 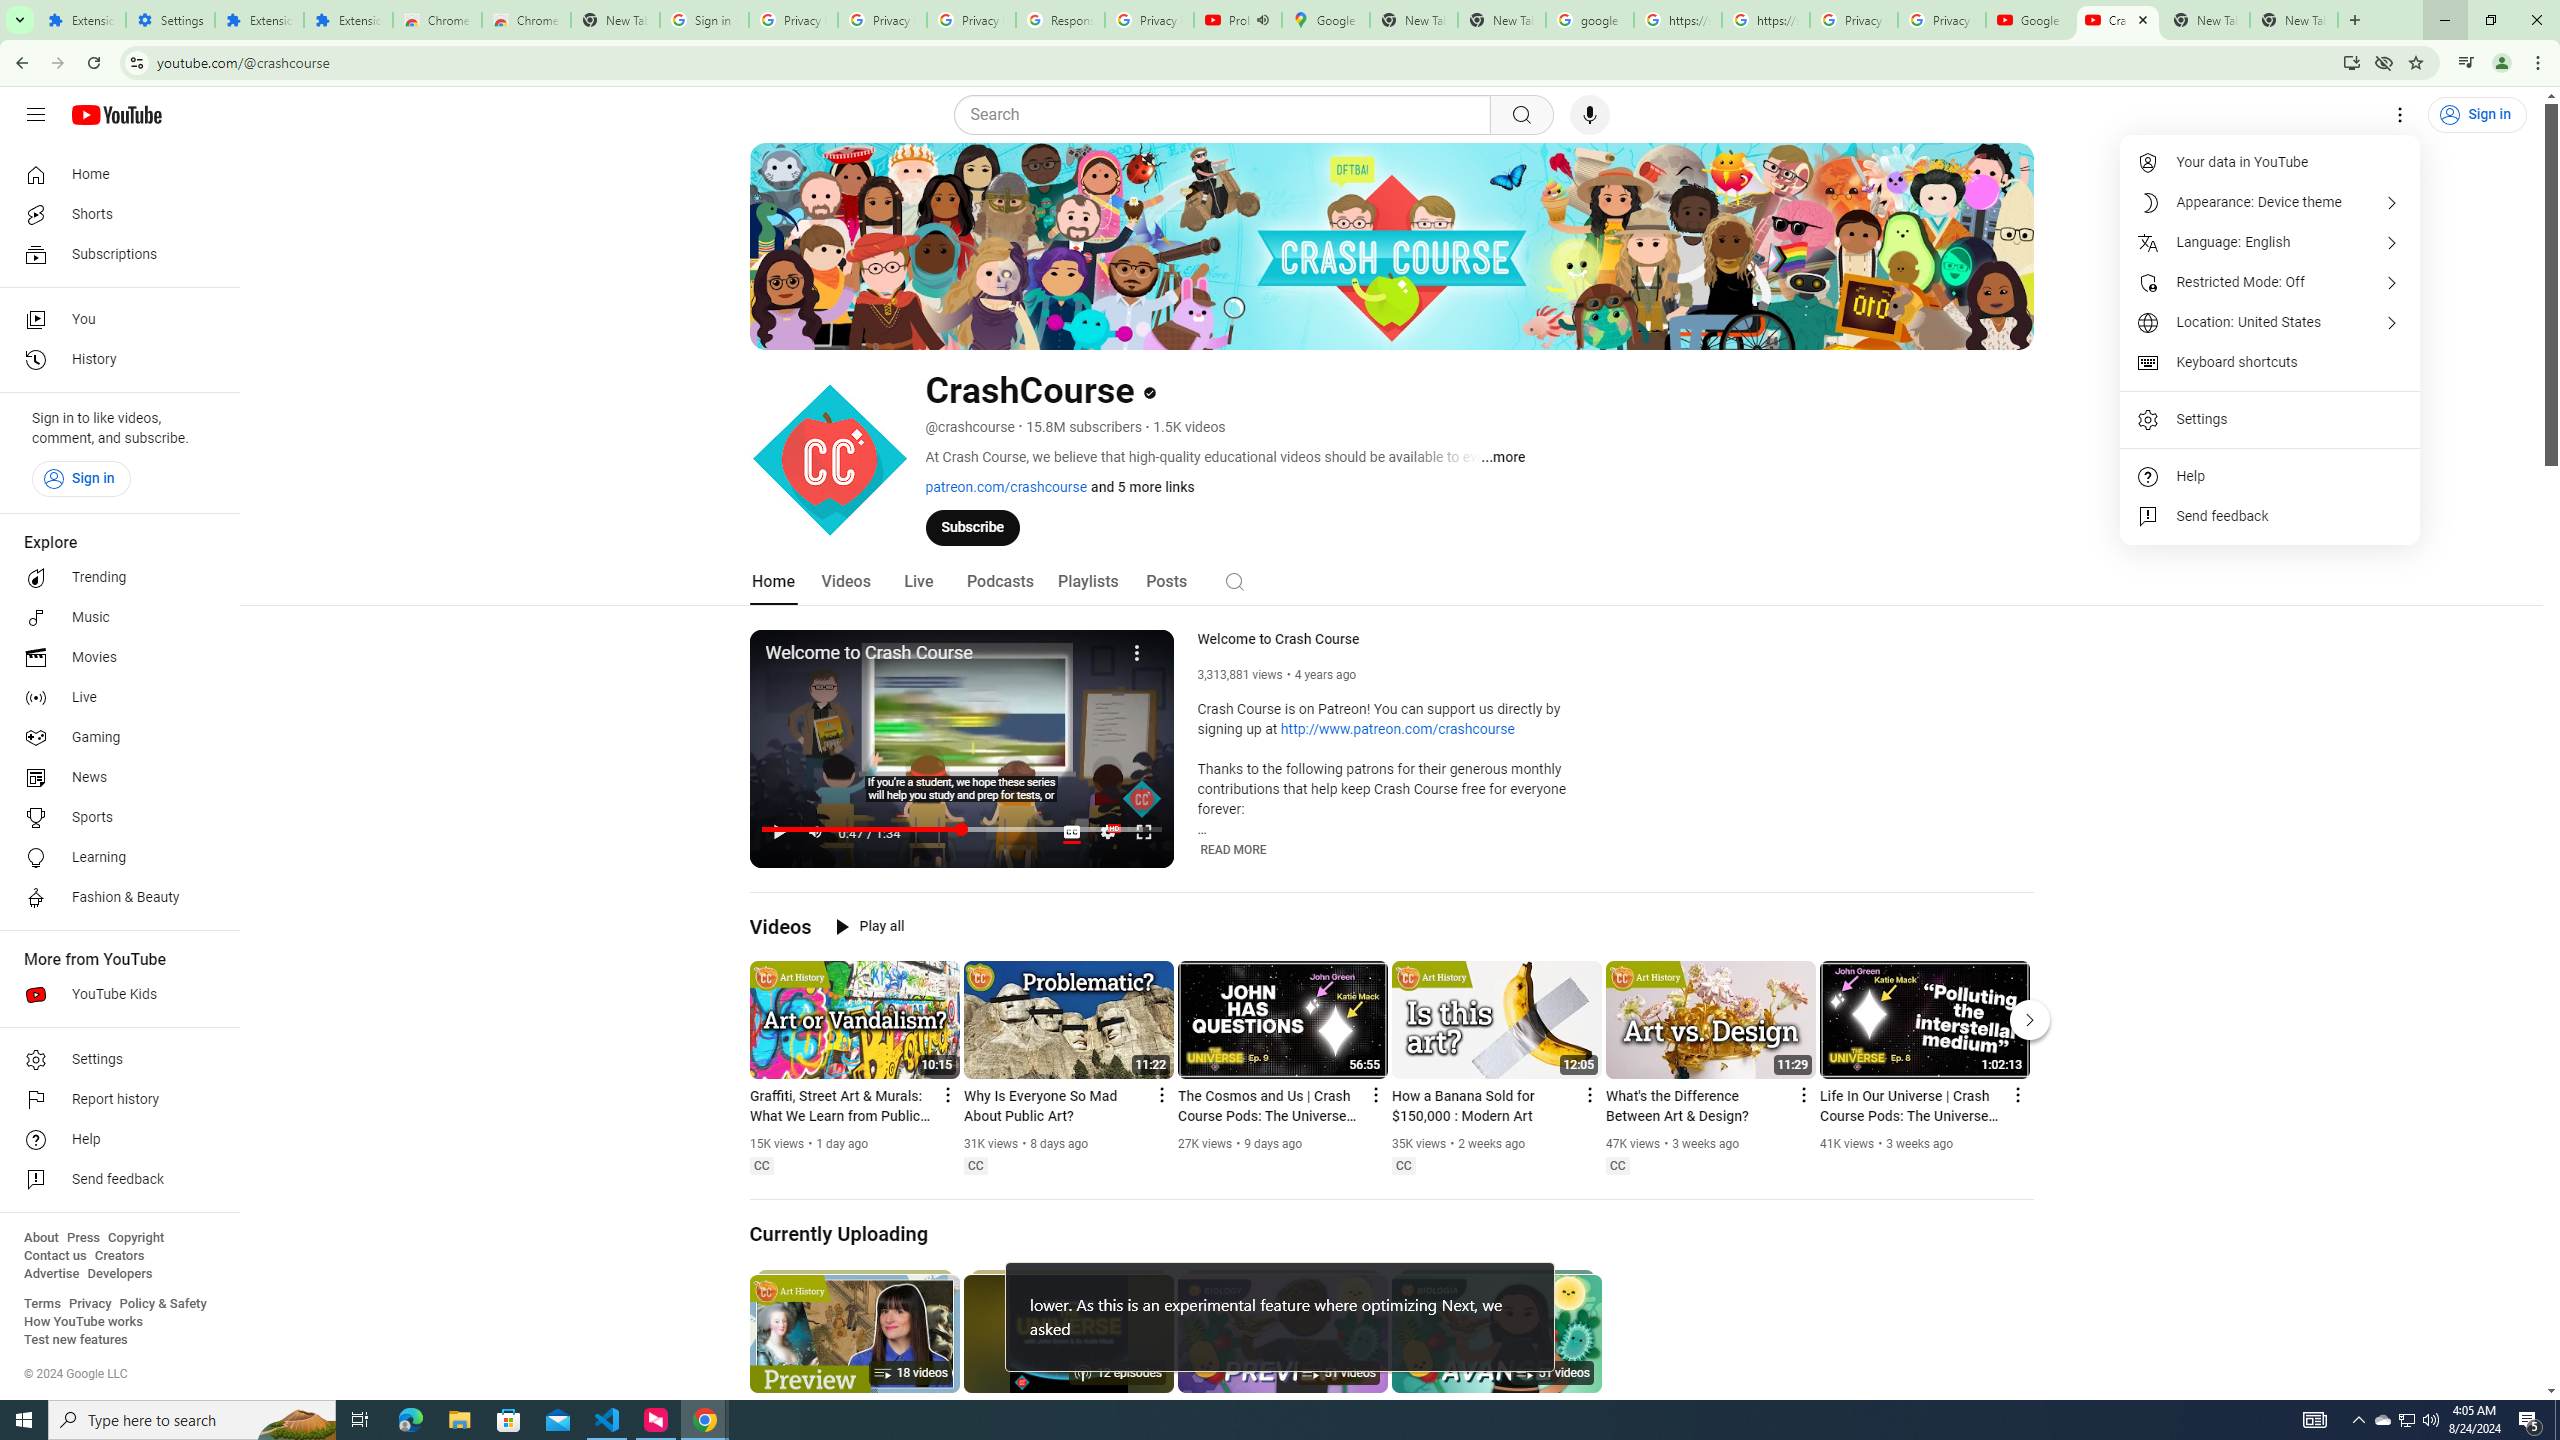 I want to click on Action menu, so click(x=2016, y=1094).